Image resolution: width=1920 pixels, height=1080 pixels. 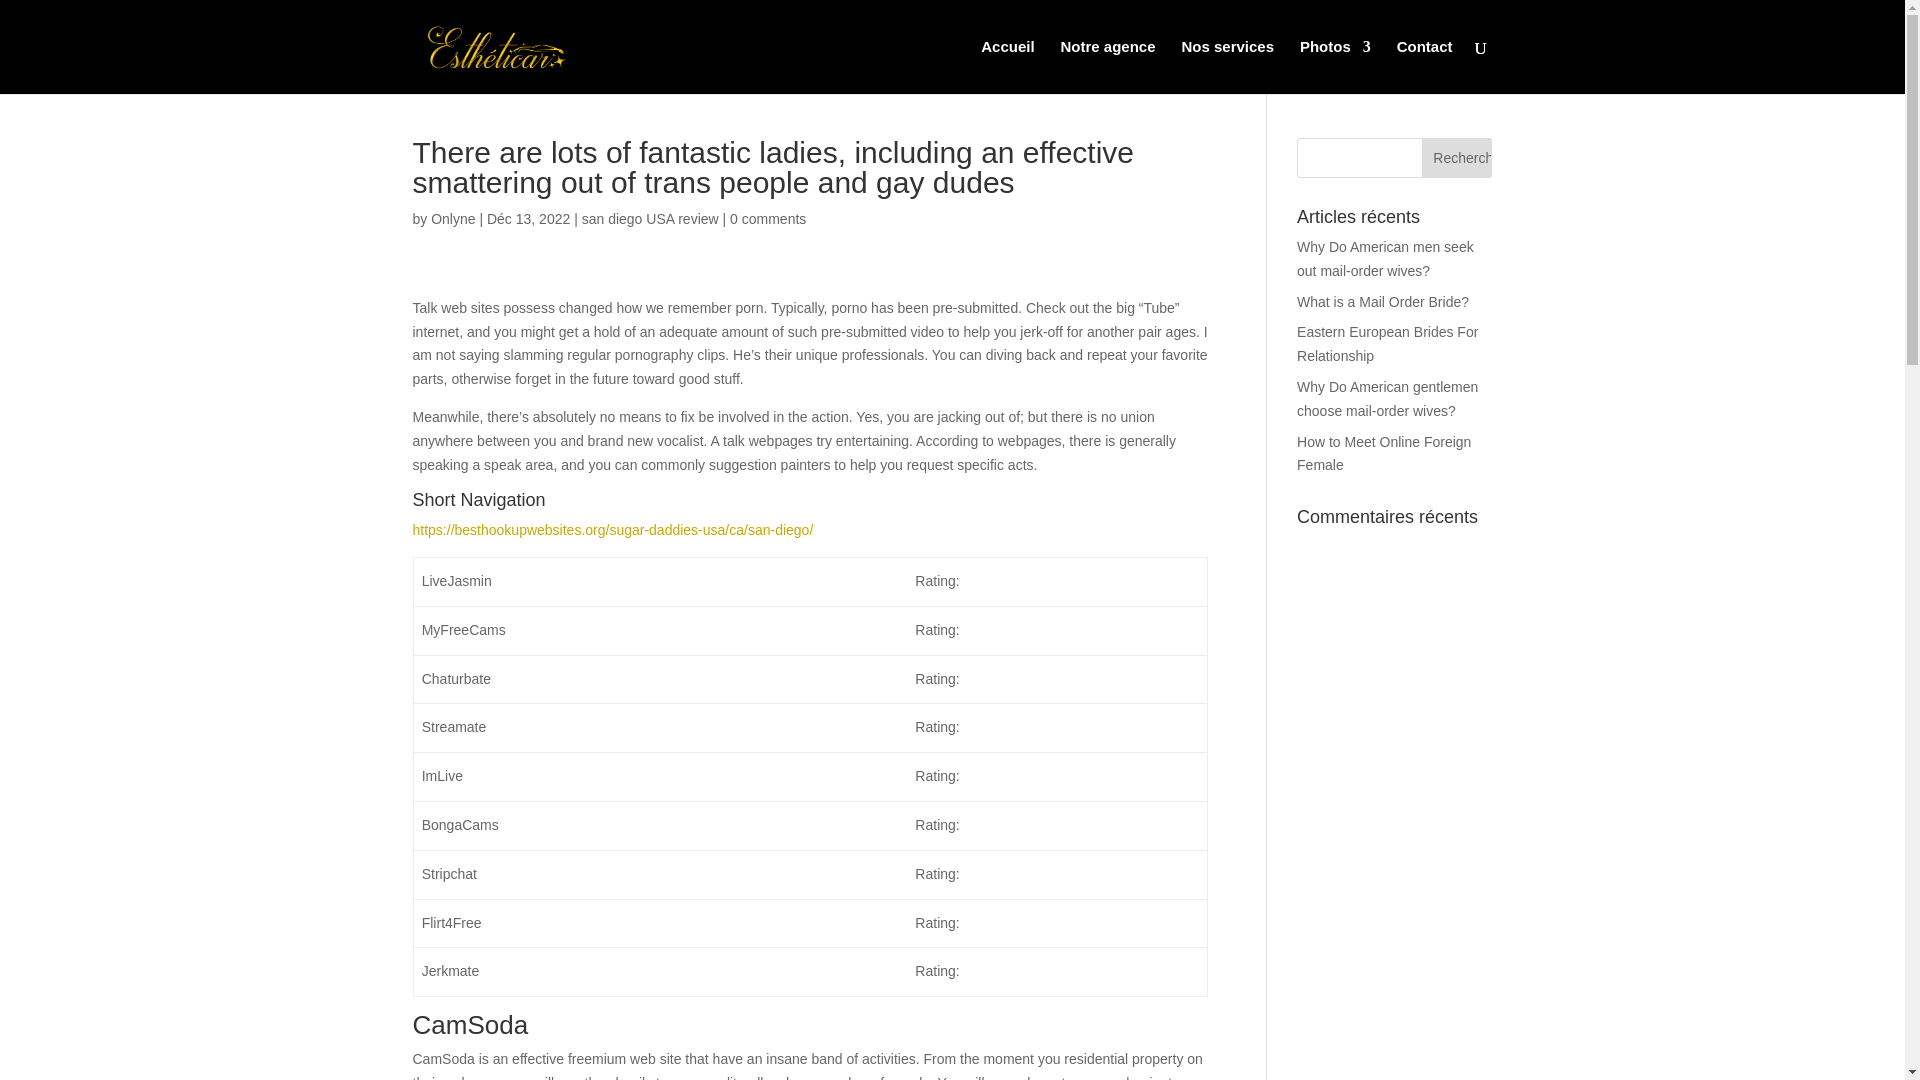 What do you see at coordinates (1388, 399) in the screenshot?
I see `Why Do American gentlemen choose mail-order wives?` at bounding box center [1388, 399].